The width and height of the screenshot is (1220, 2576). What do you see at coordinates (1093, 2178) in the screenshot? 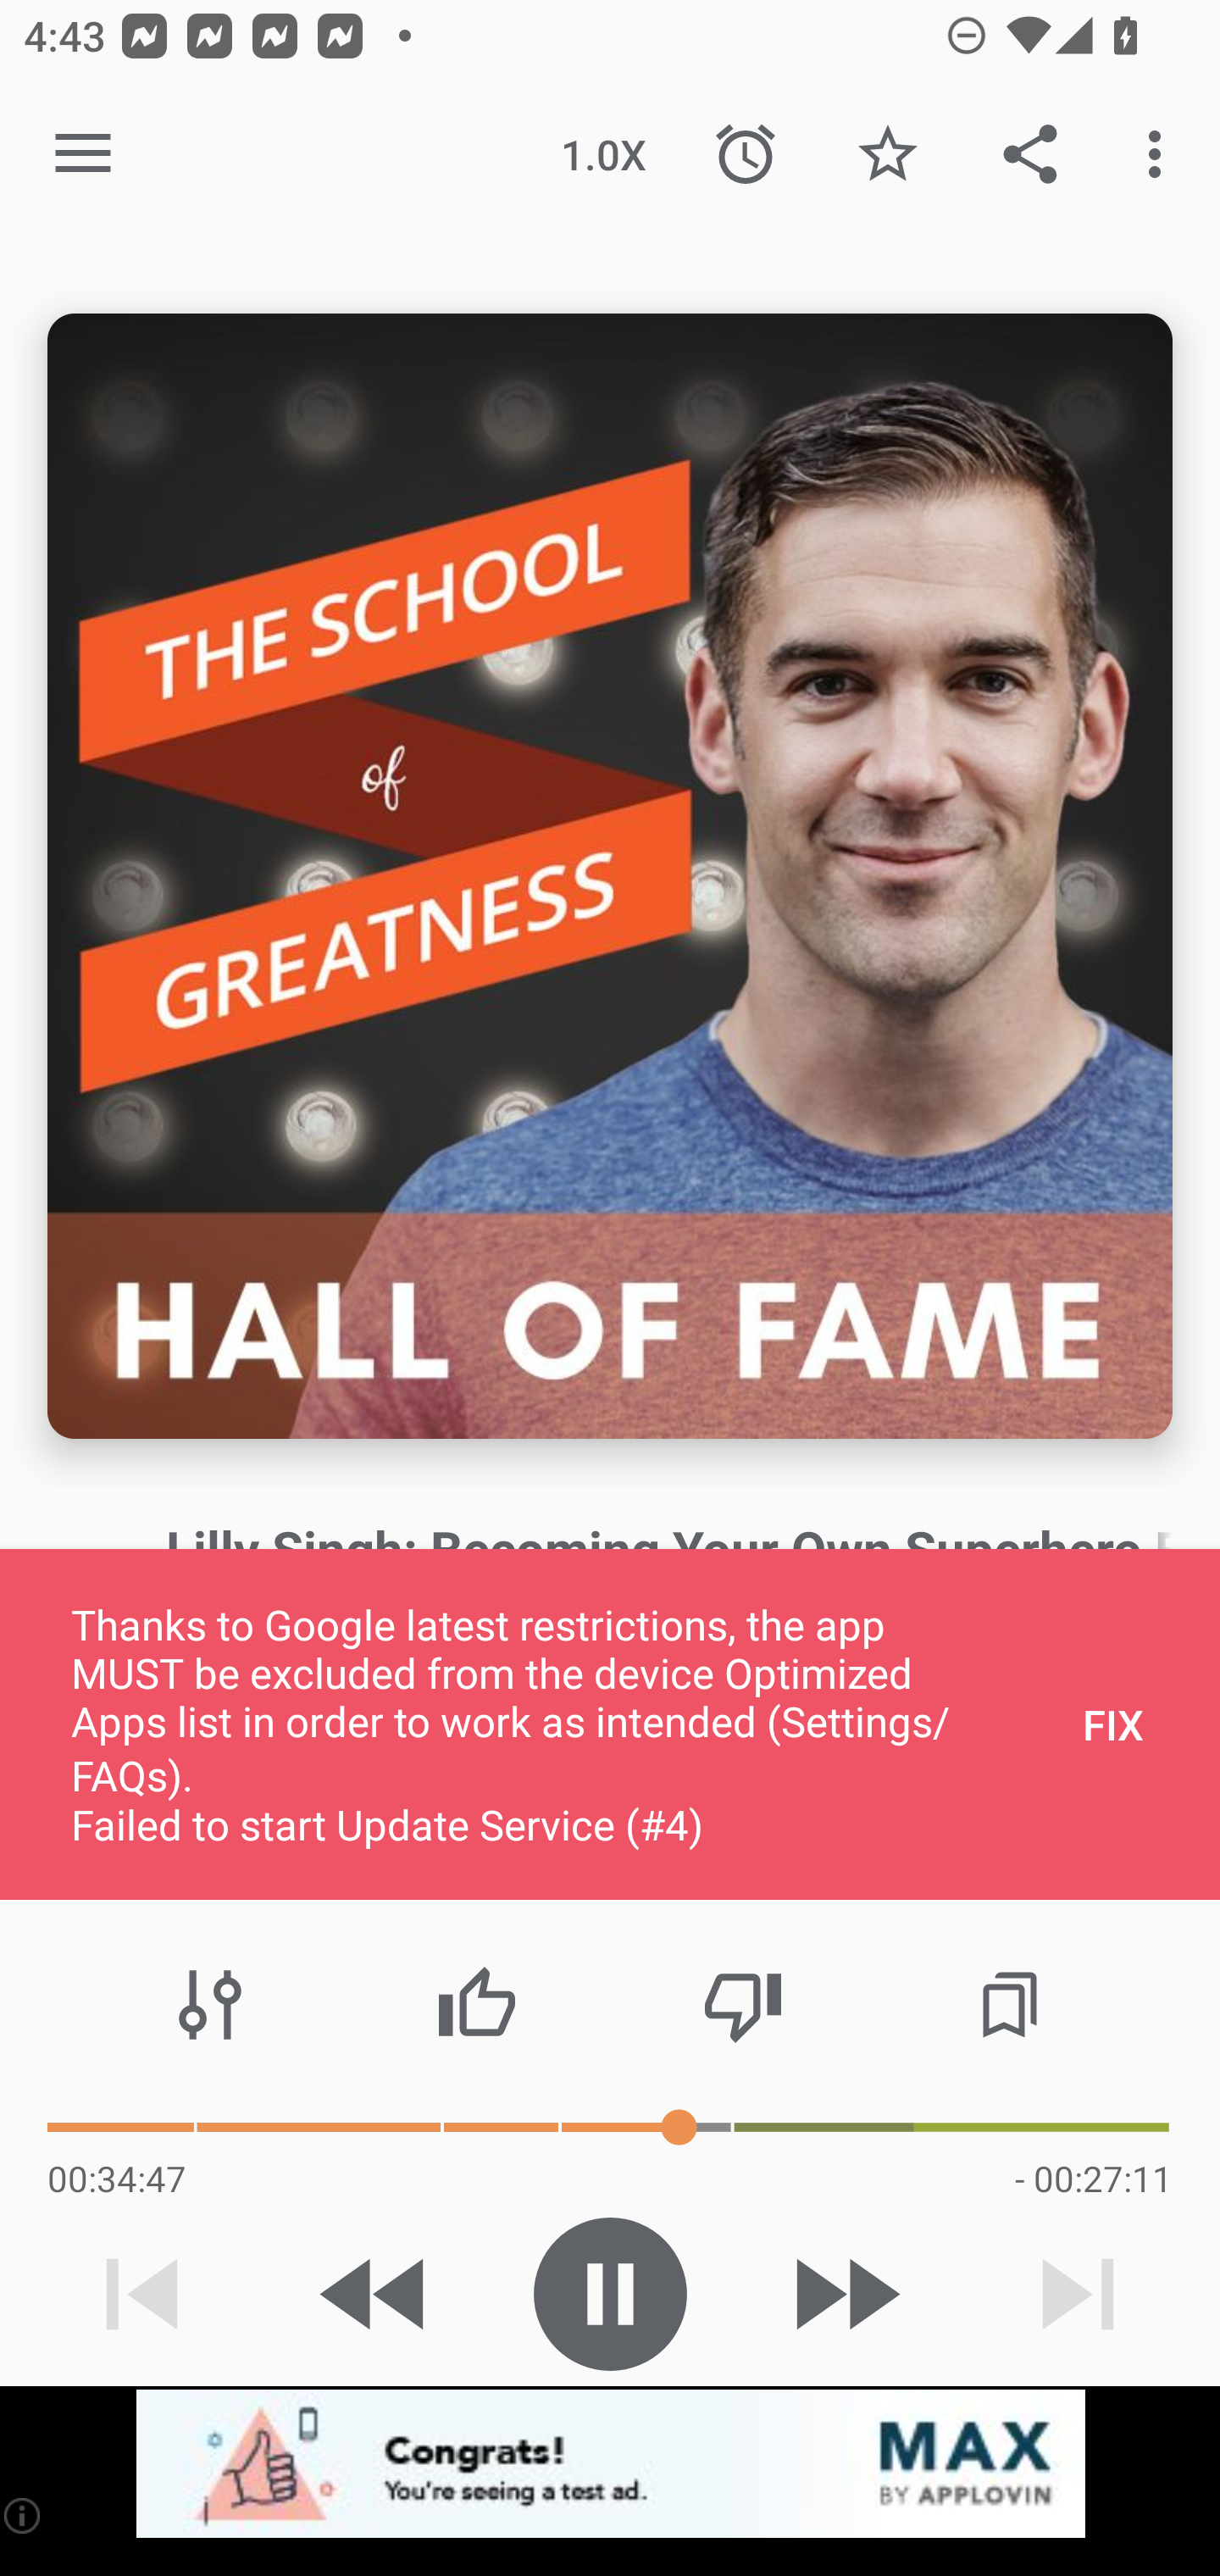
I see `- 00:27:11` at bounding box center [1093, 2178].